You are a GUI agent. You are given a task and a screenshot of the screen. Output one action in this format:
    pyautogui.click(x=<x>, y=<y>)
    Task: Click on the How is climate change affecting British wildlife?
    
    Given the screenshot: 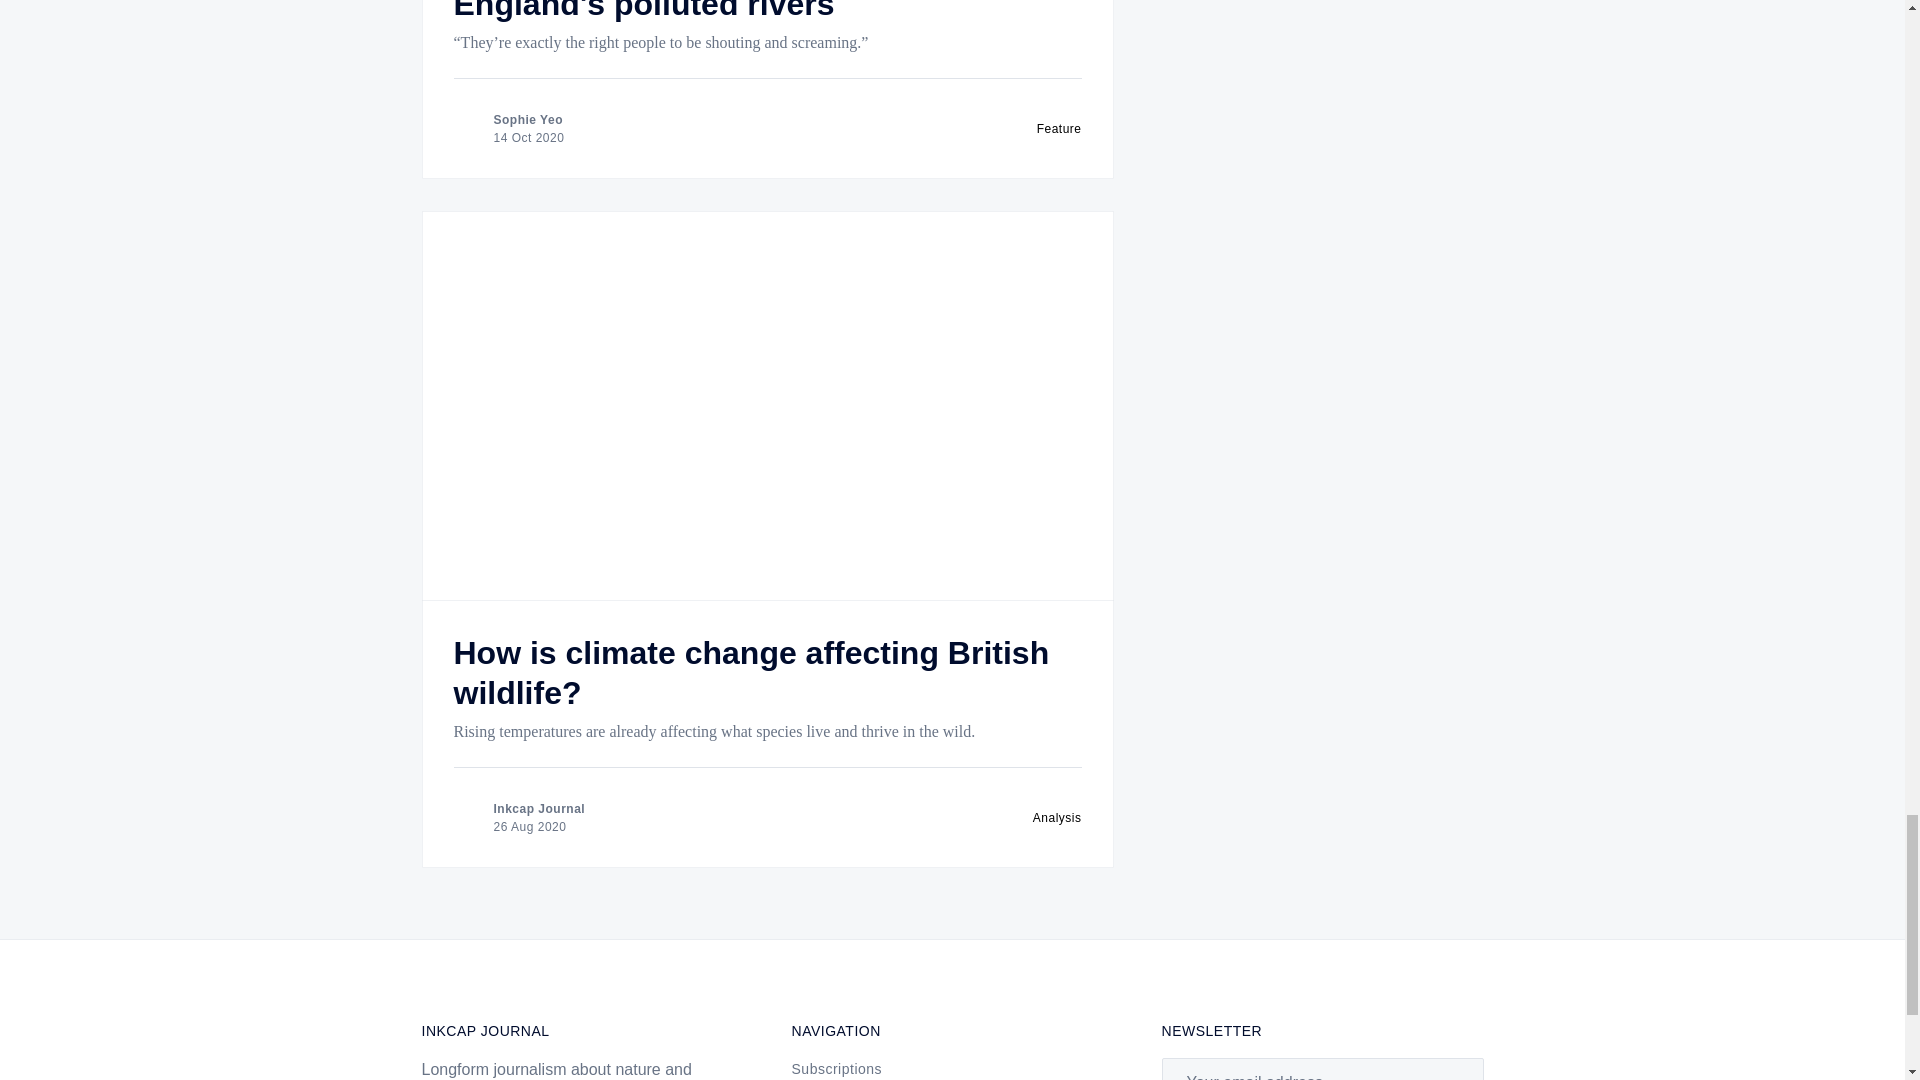 What is the action you would take?
    pyautogui.click(x=752, y=672)
    